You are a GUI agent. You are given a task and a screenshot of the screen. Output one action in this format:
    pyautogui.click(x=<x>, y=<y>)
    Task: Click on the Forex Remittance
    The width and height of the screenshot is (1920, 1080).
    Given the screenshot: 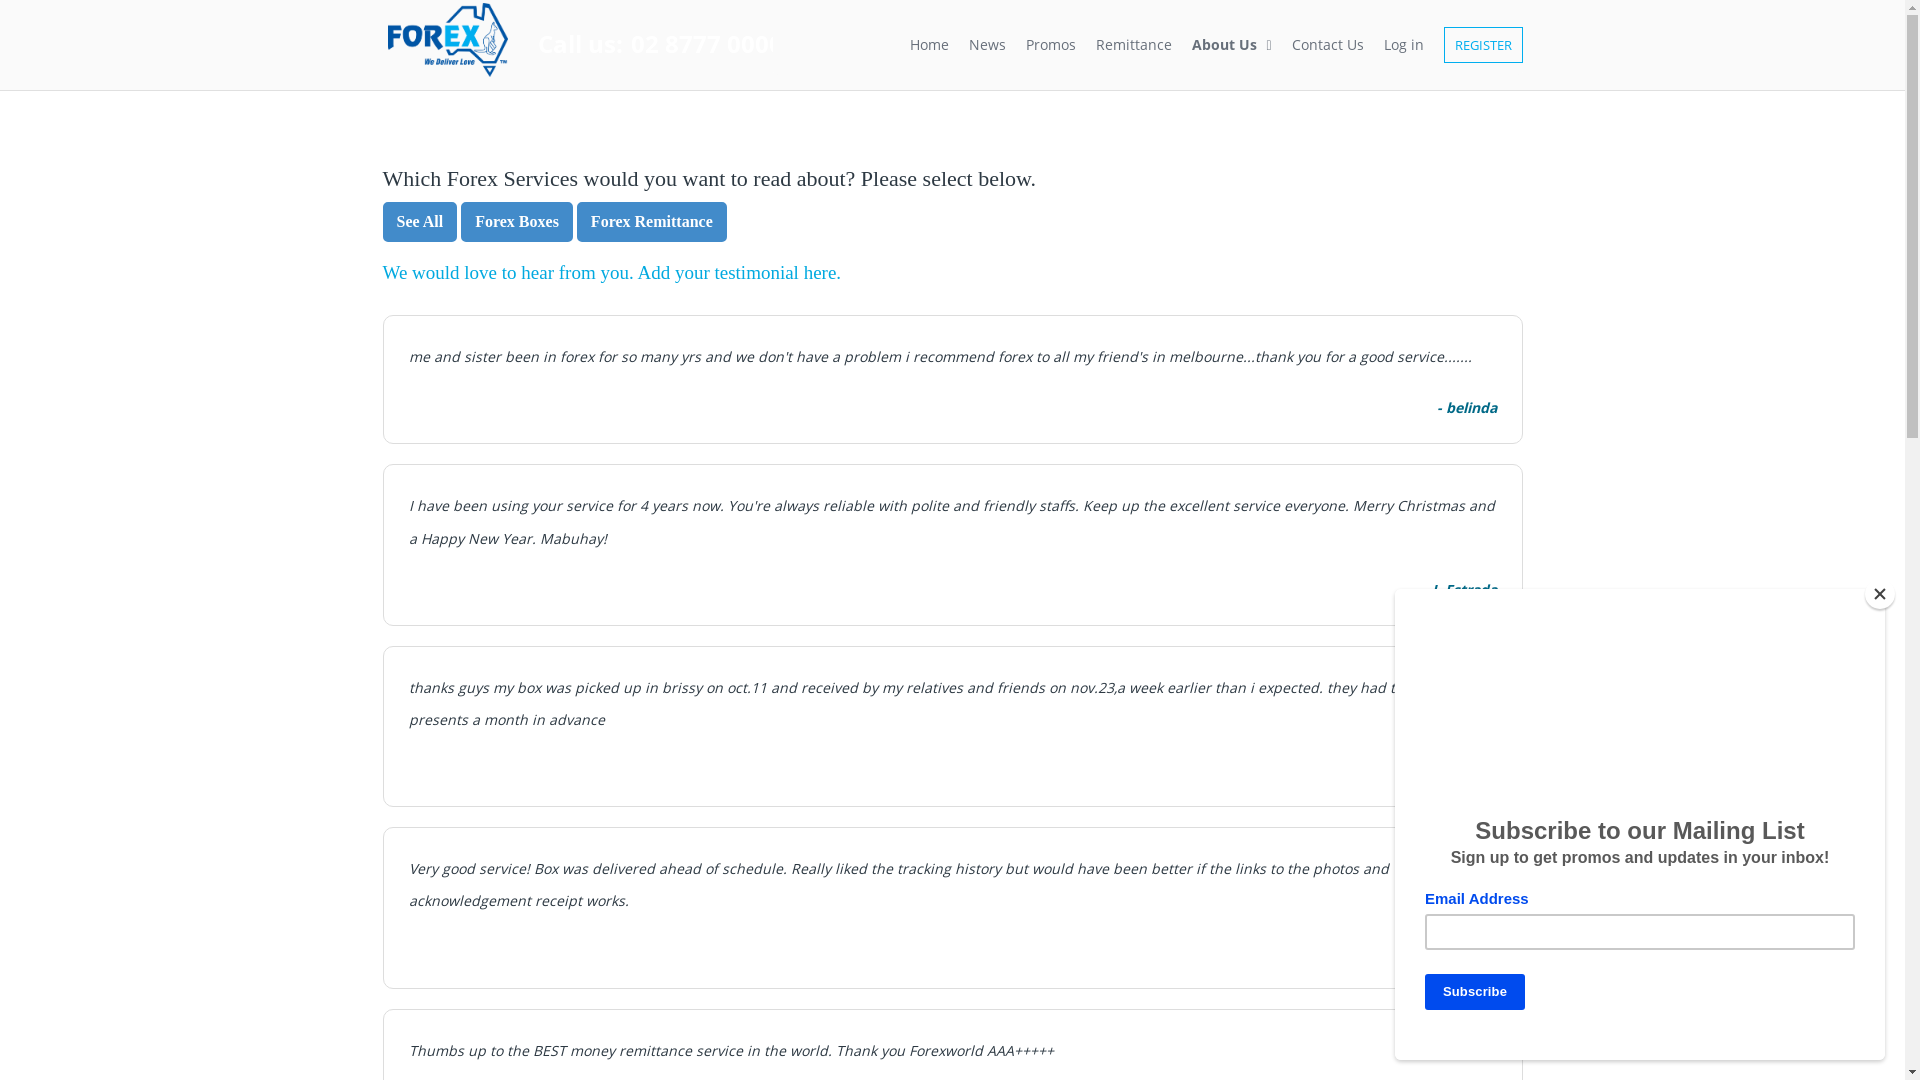 What is the action you would take?
    pyautogui.click(x=652, y=220)
    